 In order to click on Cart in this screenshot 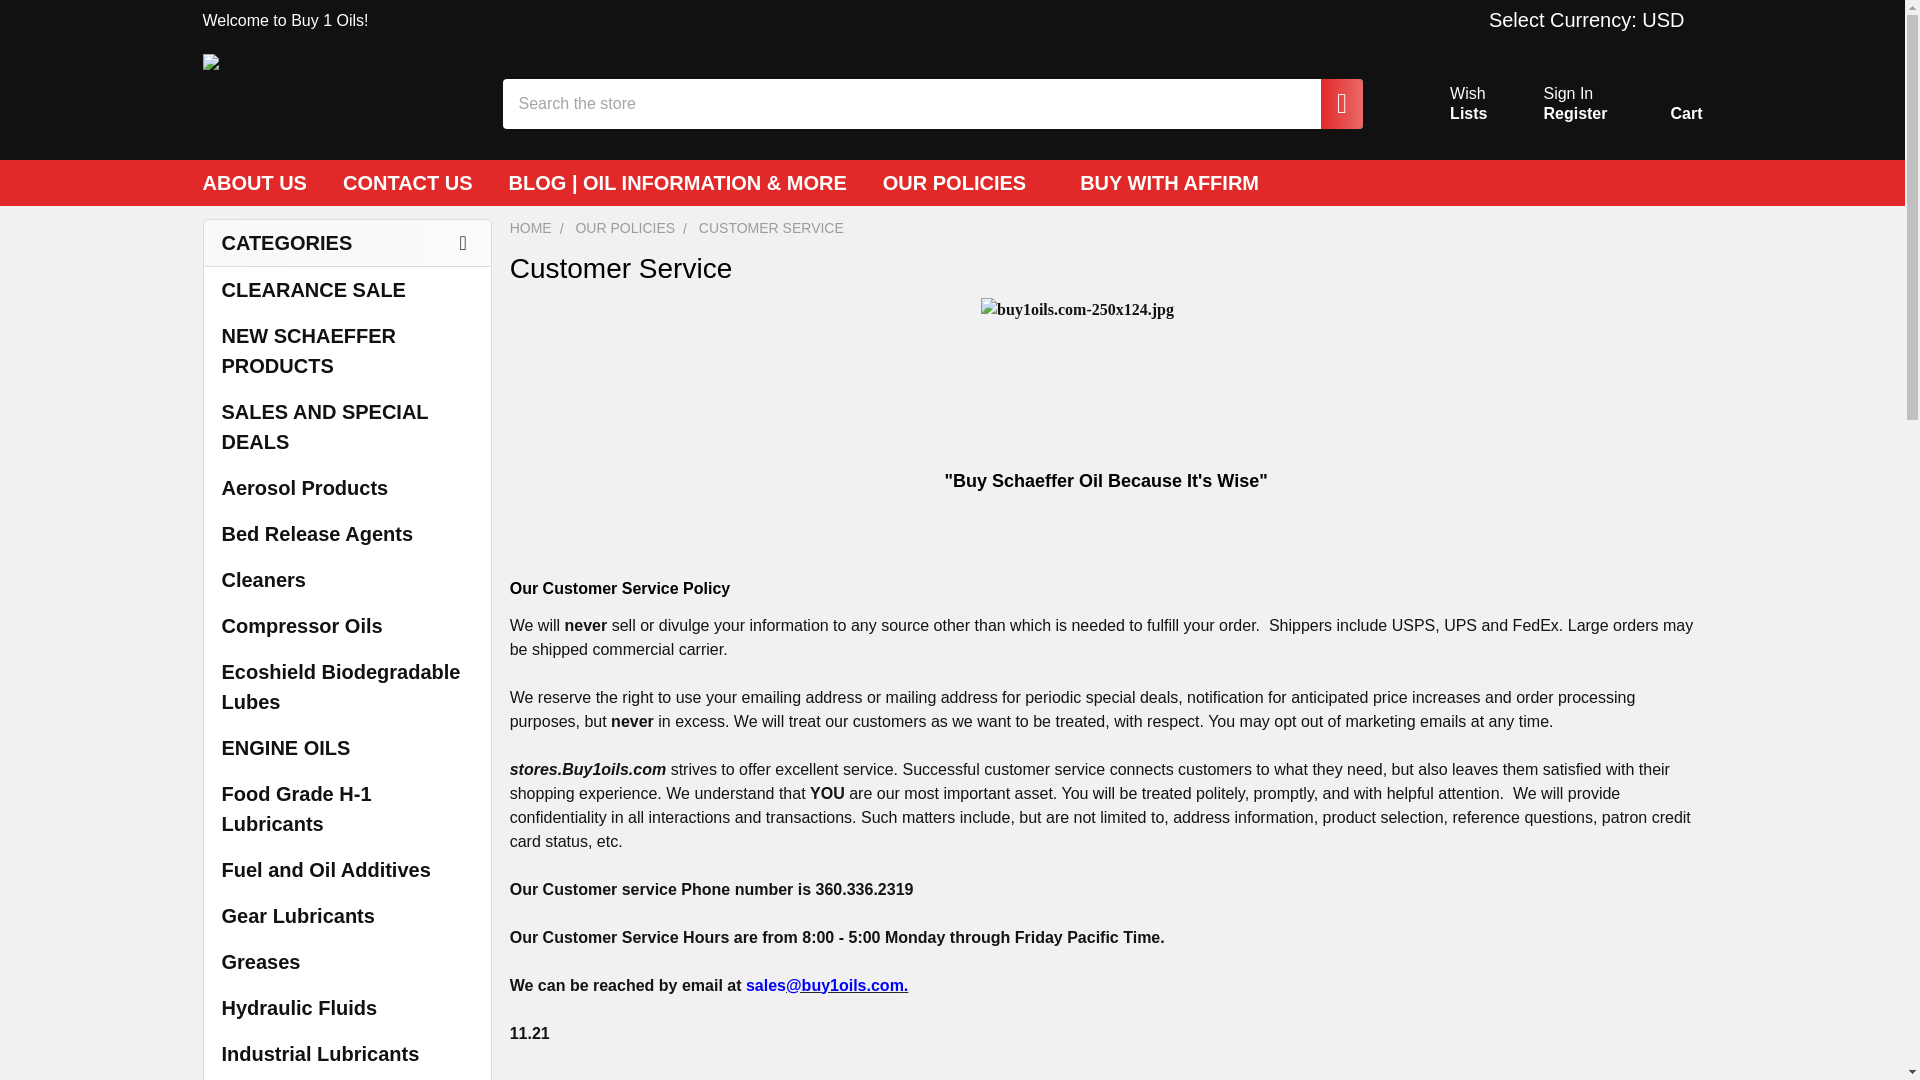, I will do `click(1575, 114)`.